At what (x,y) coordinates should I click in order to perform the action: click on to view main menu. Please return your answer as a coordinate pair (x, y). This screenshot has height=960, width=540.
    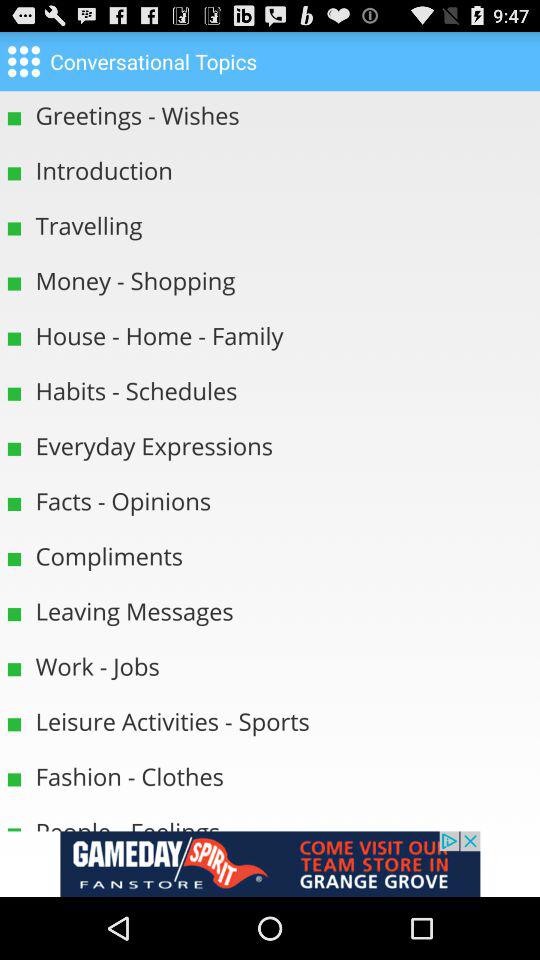
    Looking at the image, I should click on (24, 60).